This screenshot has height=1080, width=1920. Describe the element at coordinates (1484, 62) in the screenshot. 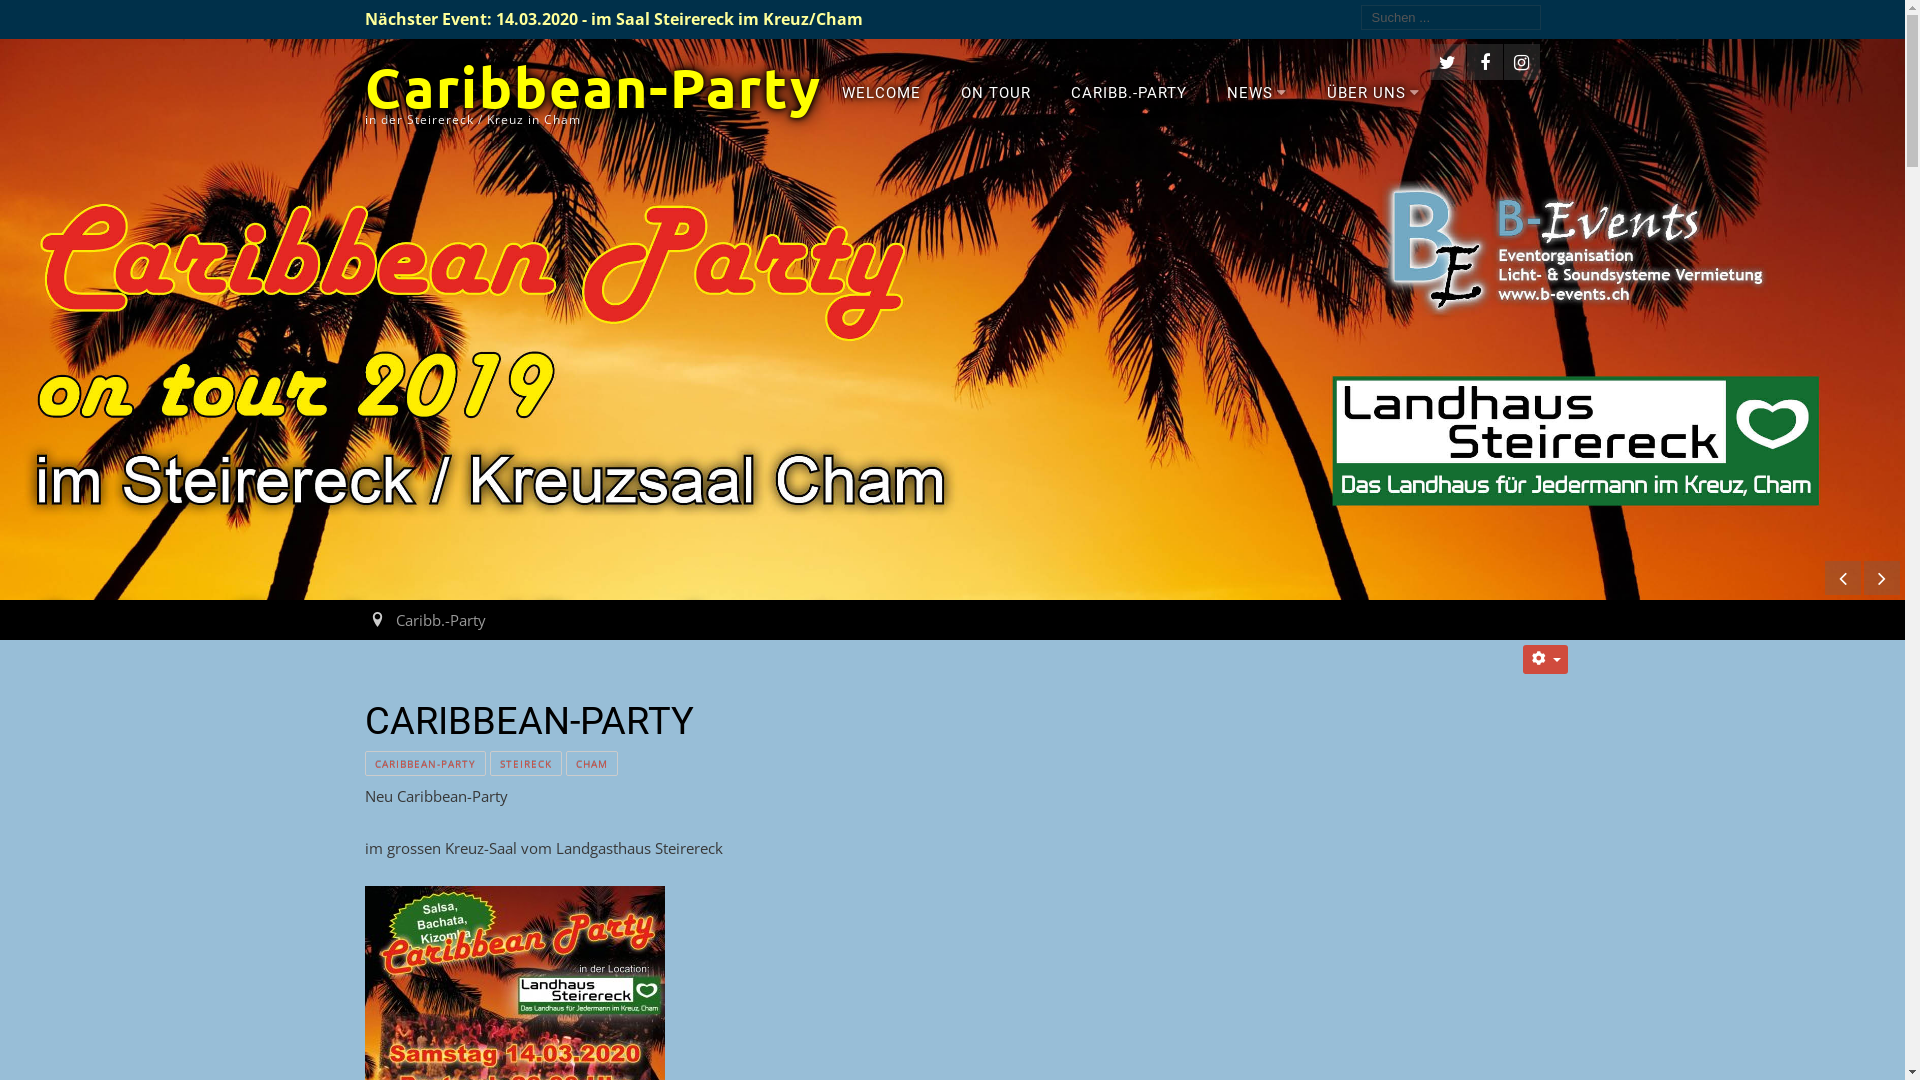

I see `Facebook` at that location.